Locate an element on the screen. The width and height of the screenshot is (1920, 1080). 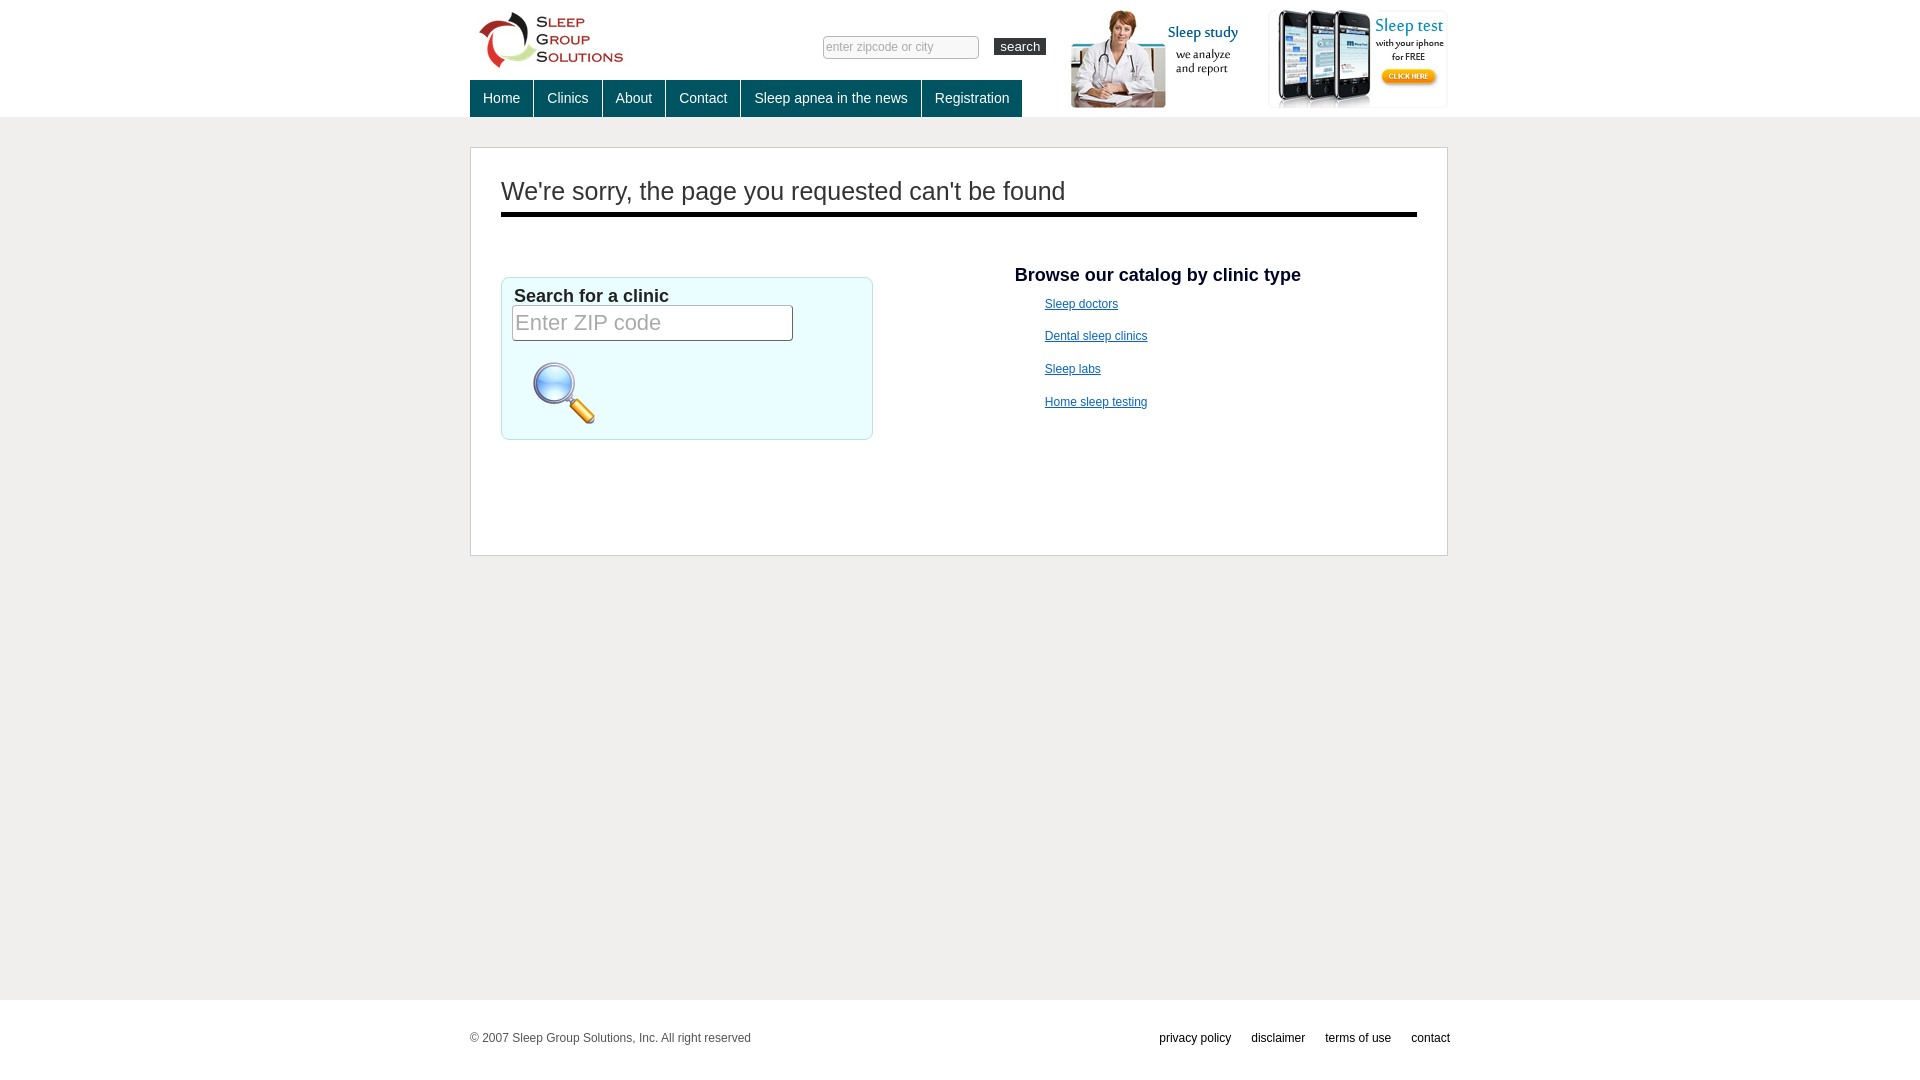
Sleep labs is located at coordinates (1073, 369).